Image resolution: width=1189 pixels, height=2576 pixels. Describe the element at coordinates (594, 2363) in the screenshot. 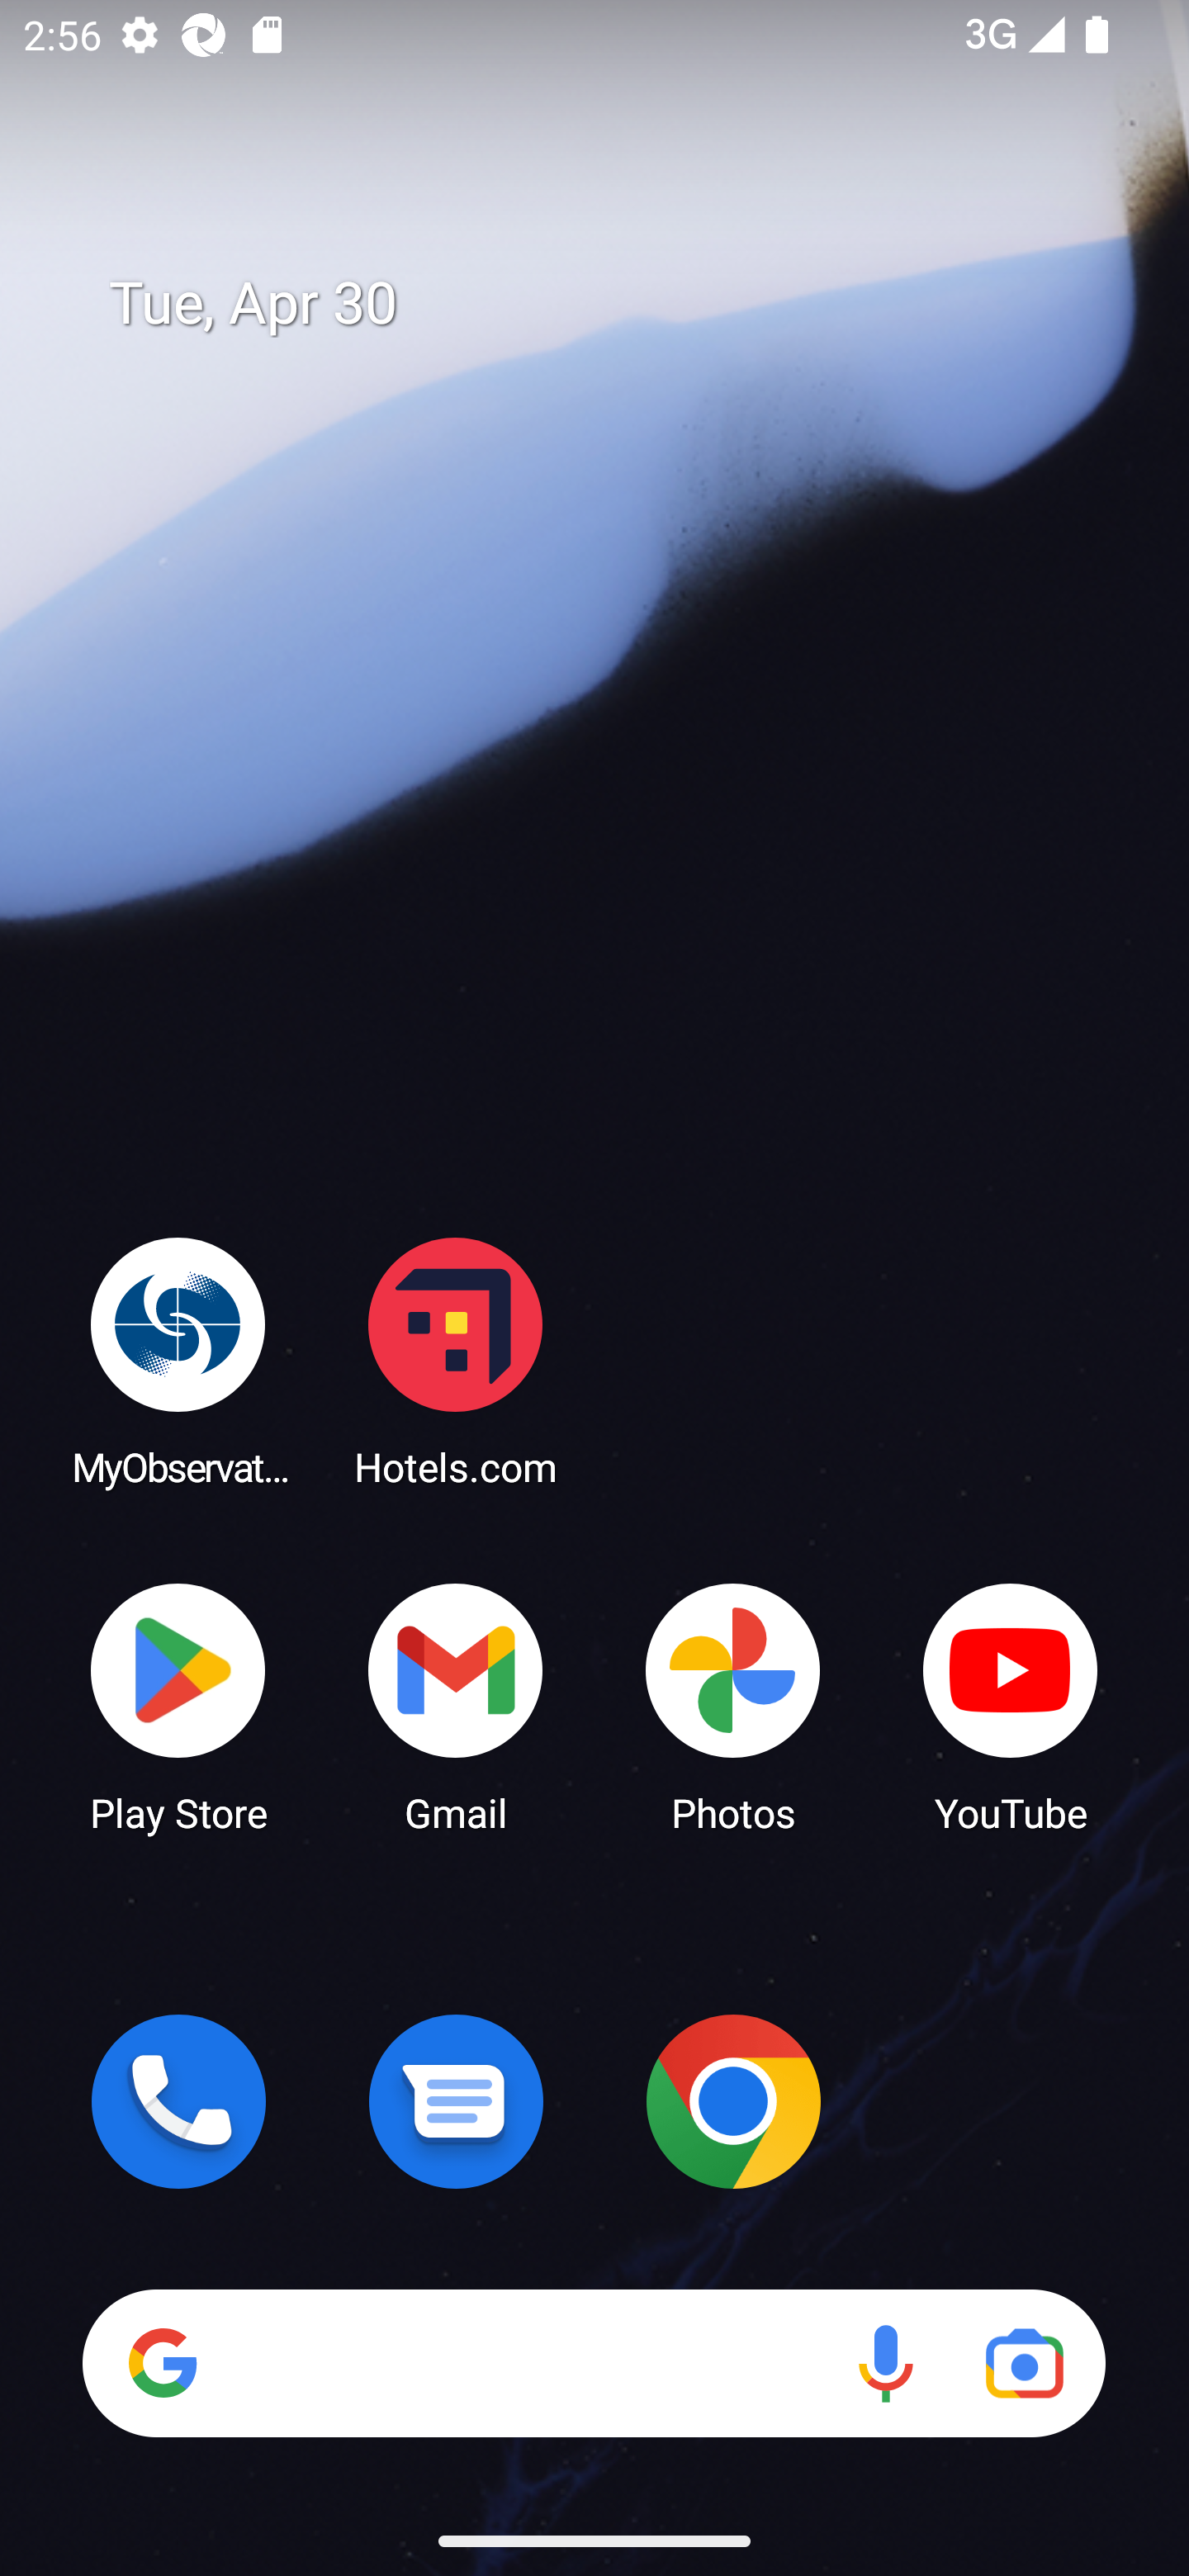

I see `Search Voice search Google Lens` at that location.